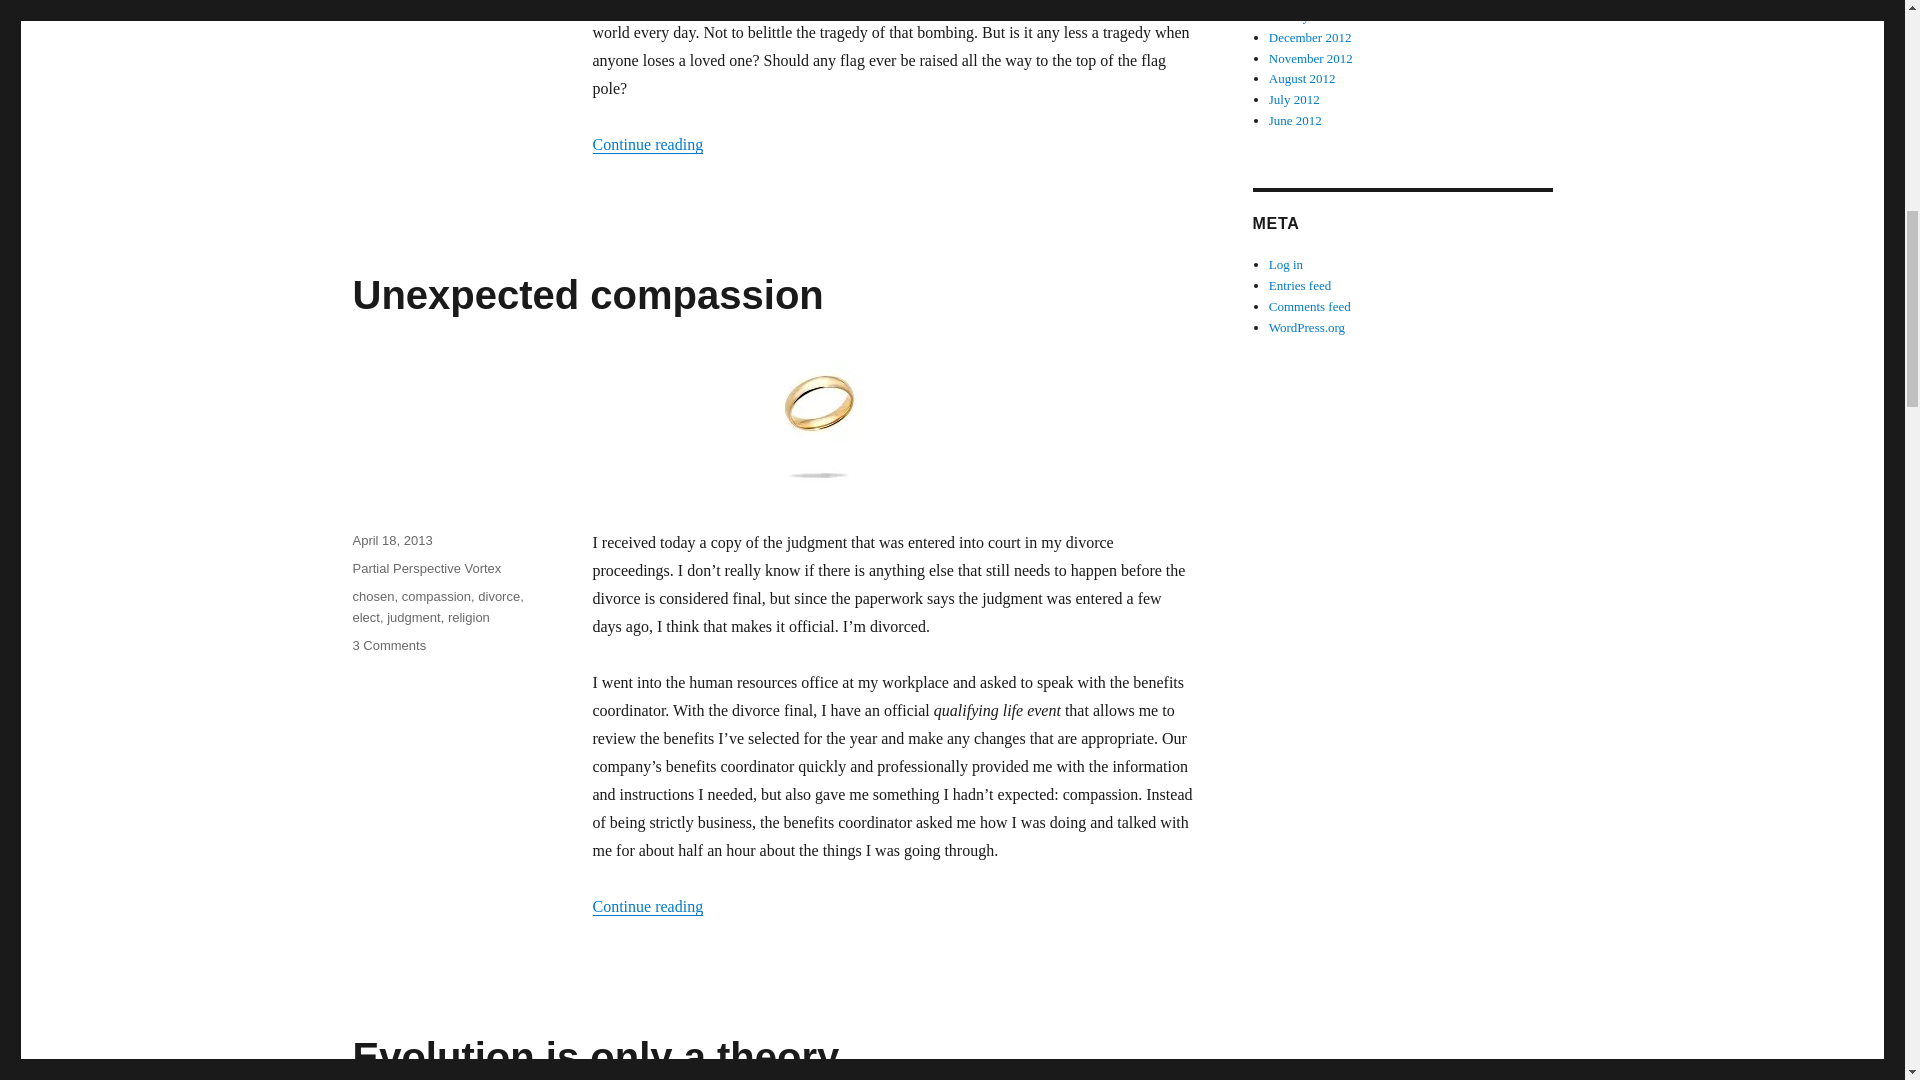 This screenshot has height=1080, width=1920. I want to click on religion, so click(468, 618).